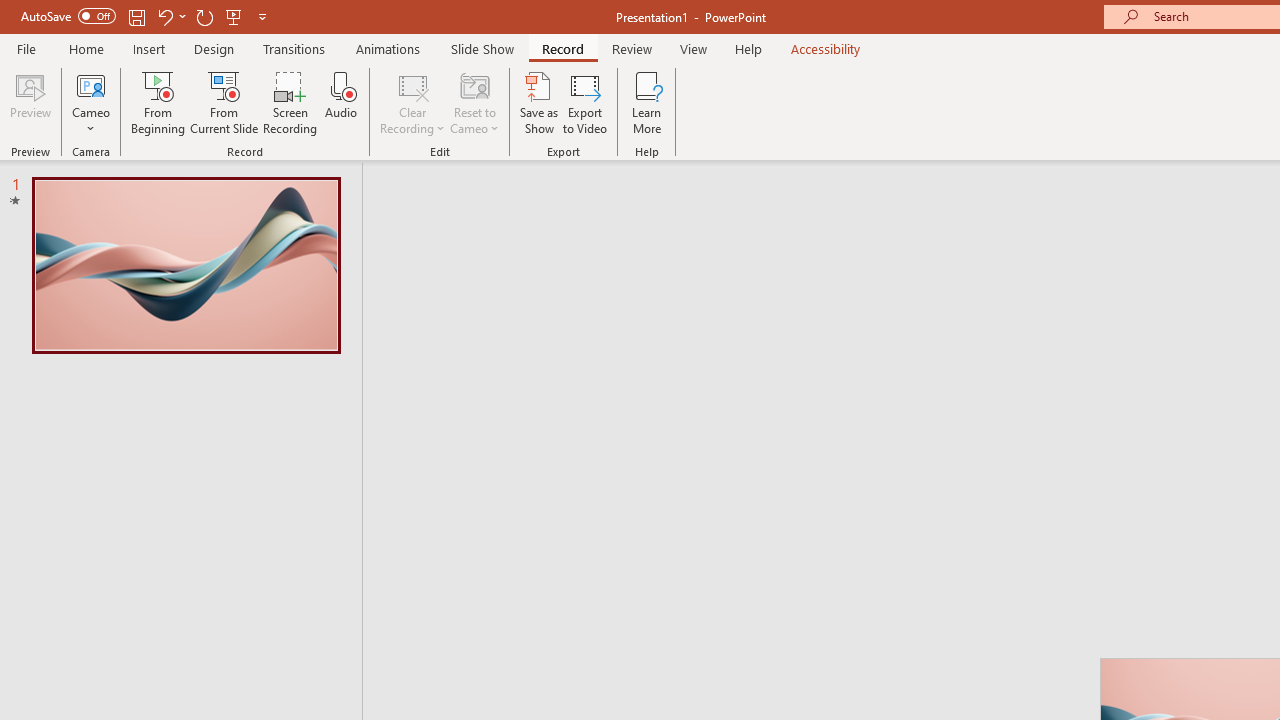 The image size is (1280, 720). Describe the element at coordinates (341, 102) in the screenshot. I see `Audio` at that location.